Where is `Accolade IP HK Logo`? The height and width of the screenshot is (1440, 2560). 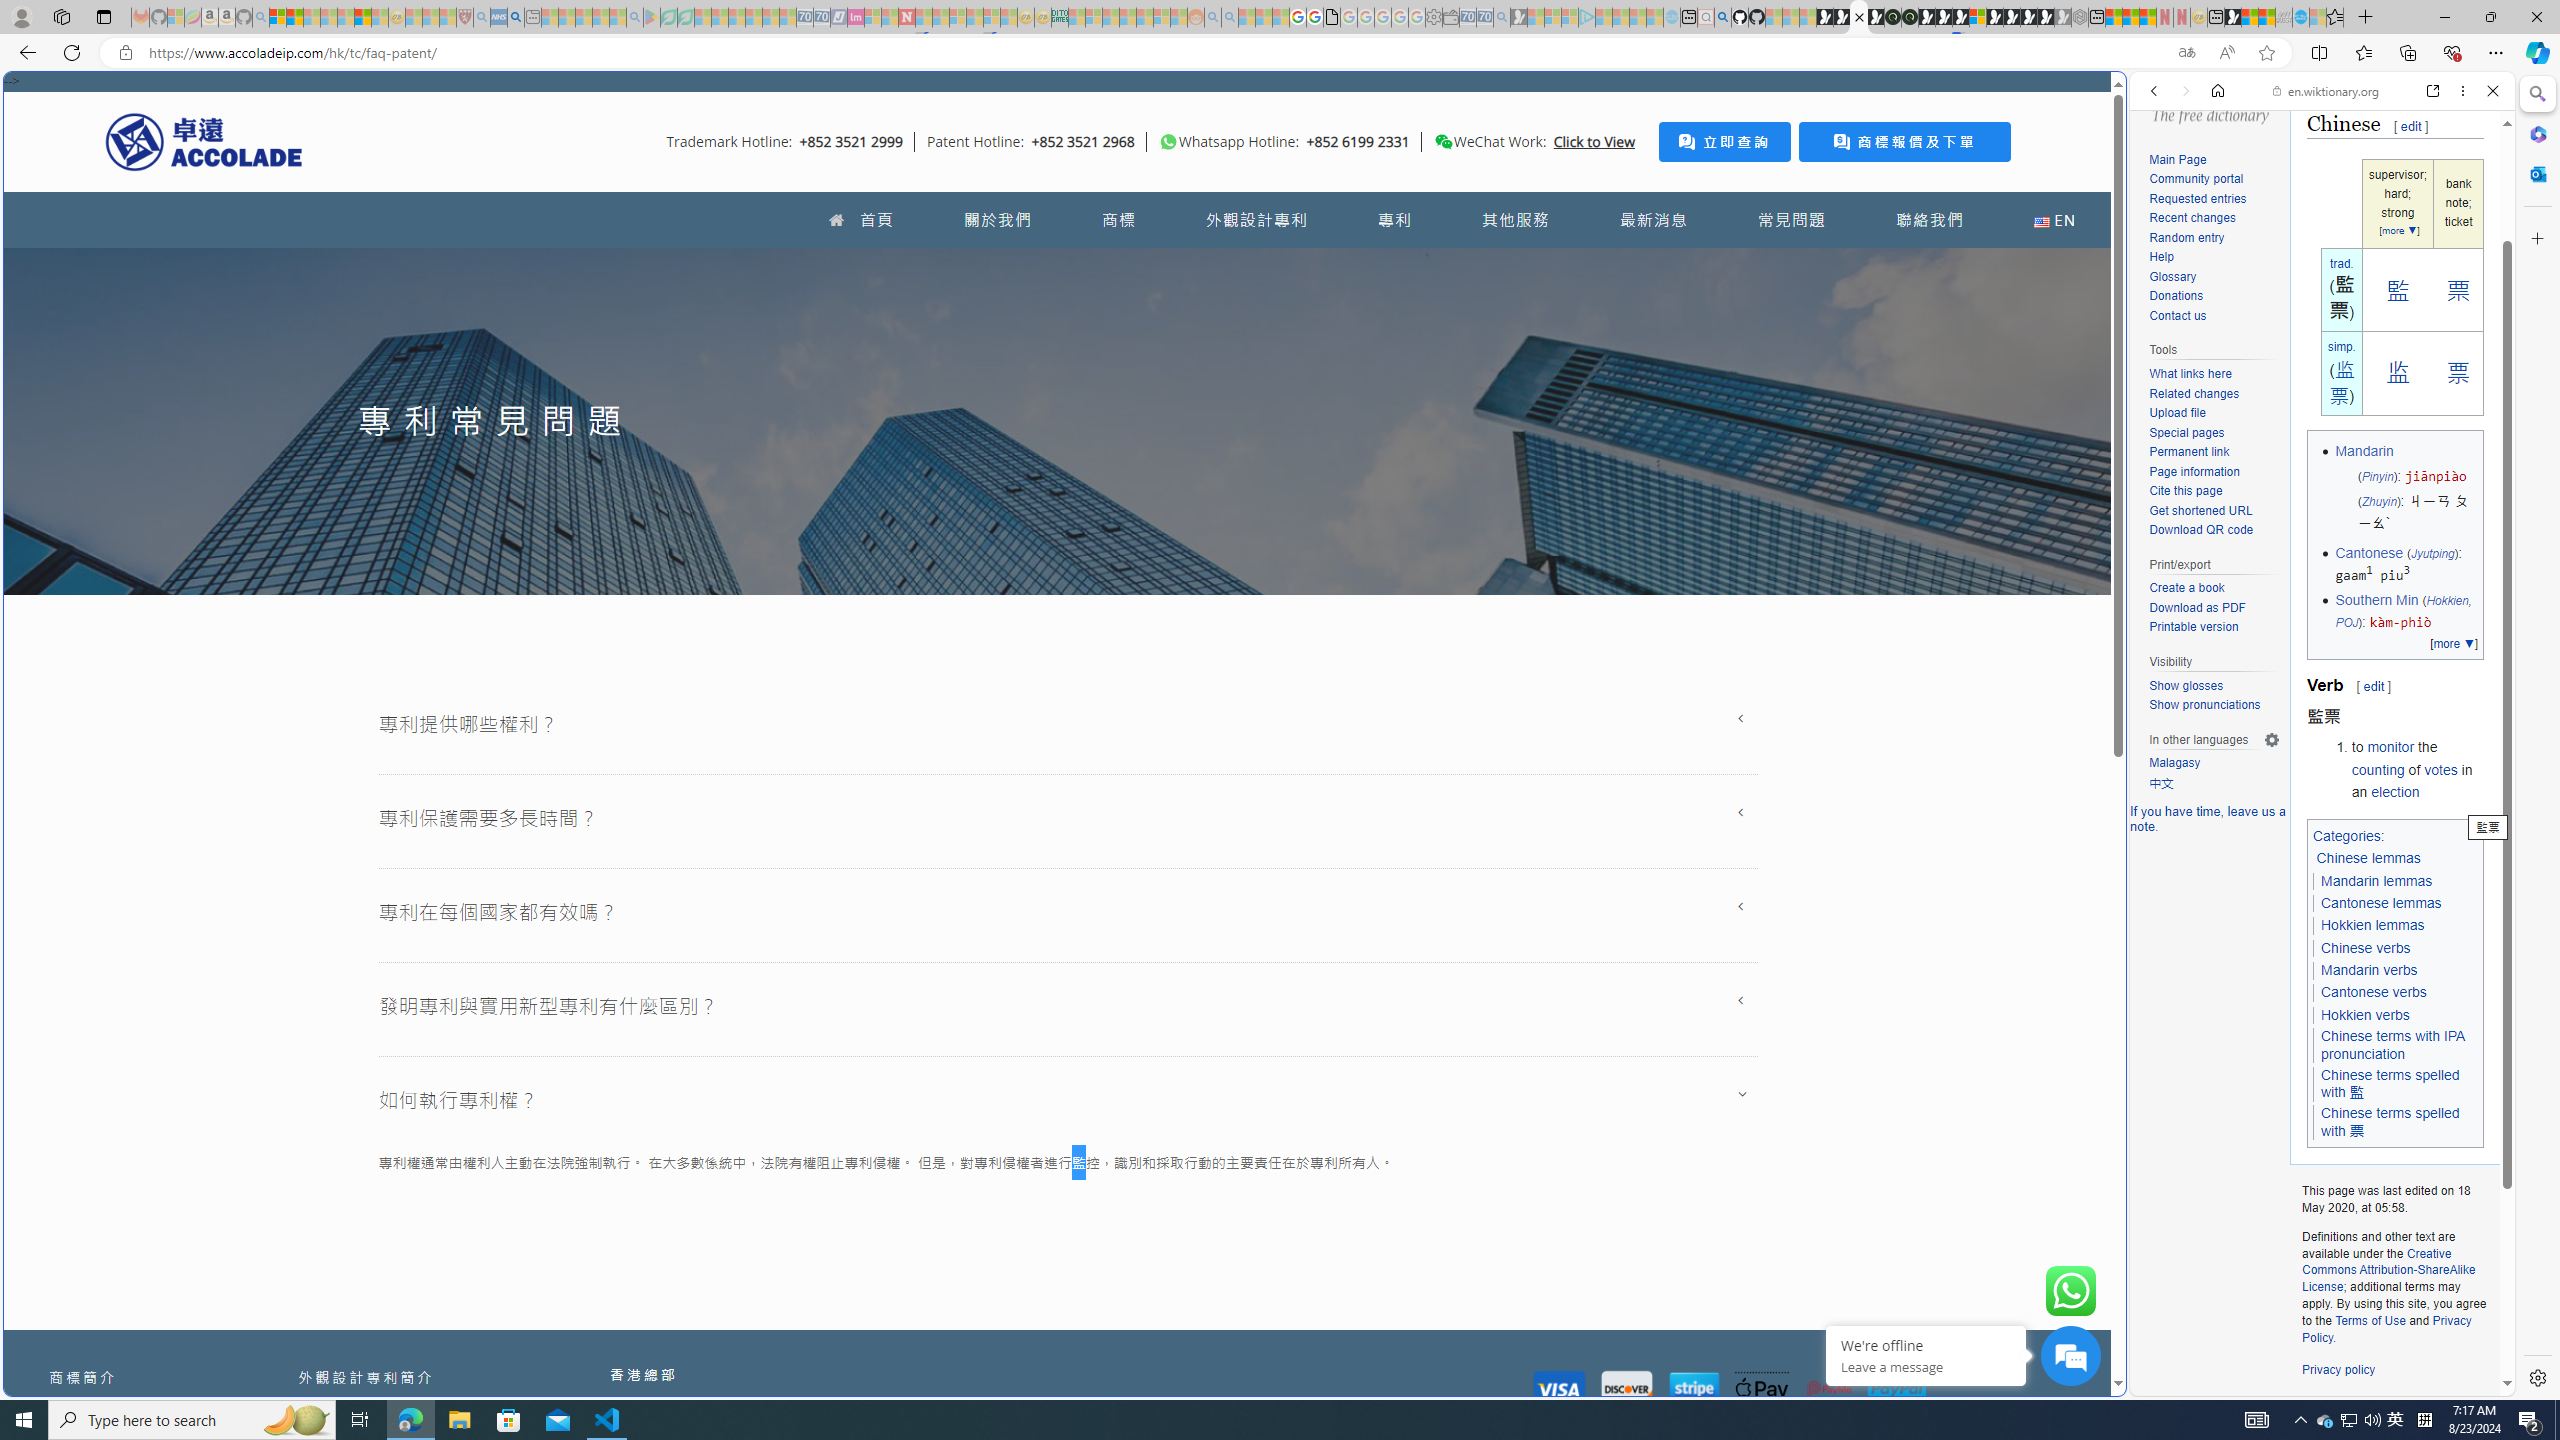 Accolade IP HK Logo is located at coordinates (204, 141).